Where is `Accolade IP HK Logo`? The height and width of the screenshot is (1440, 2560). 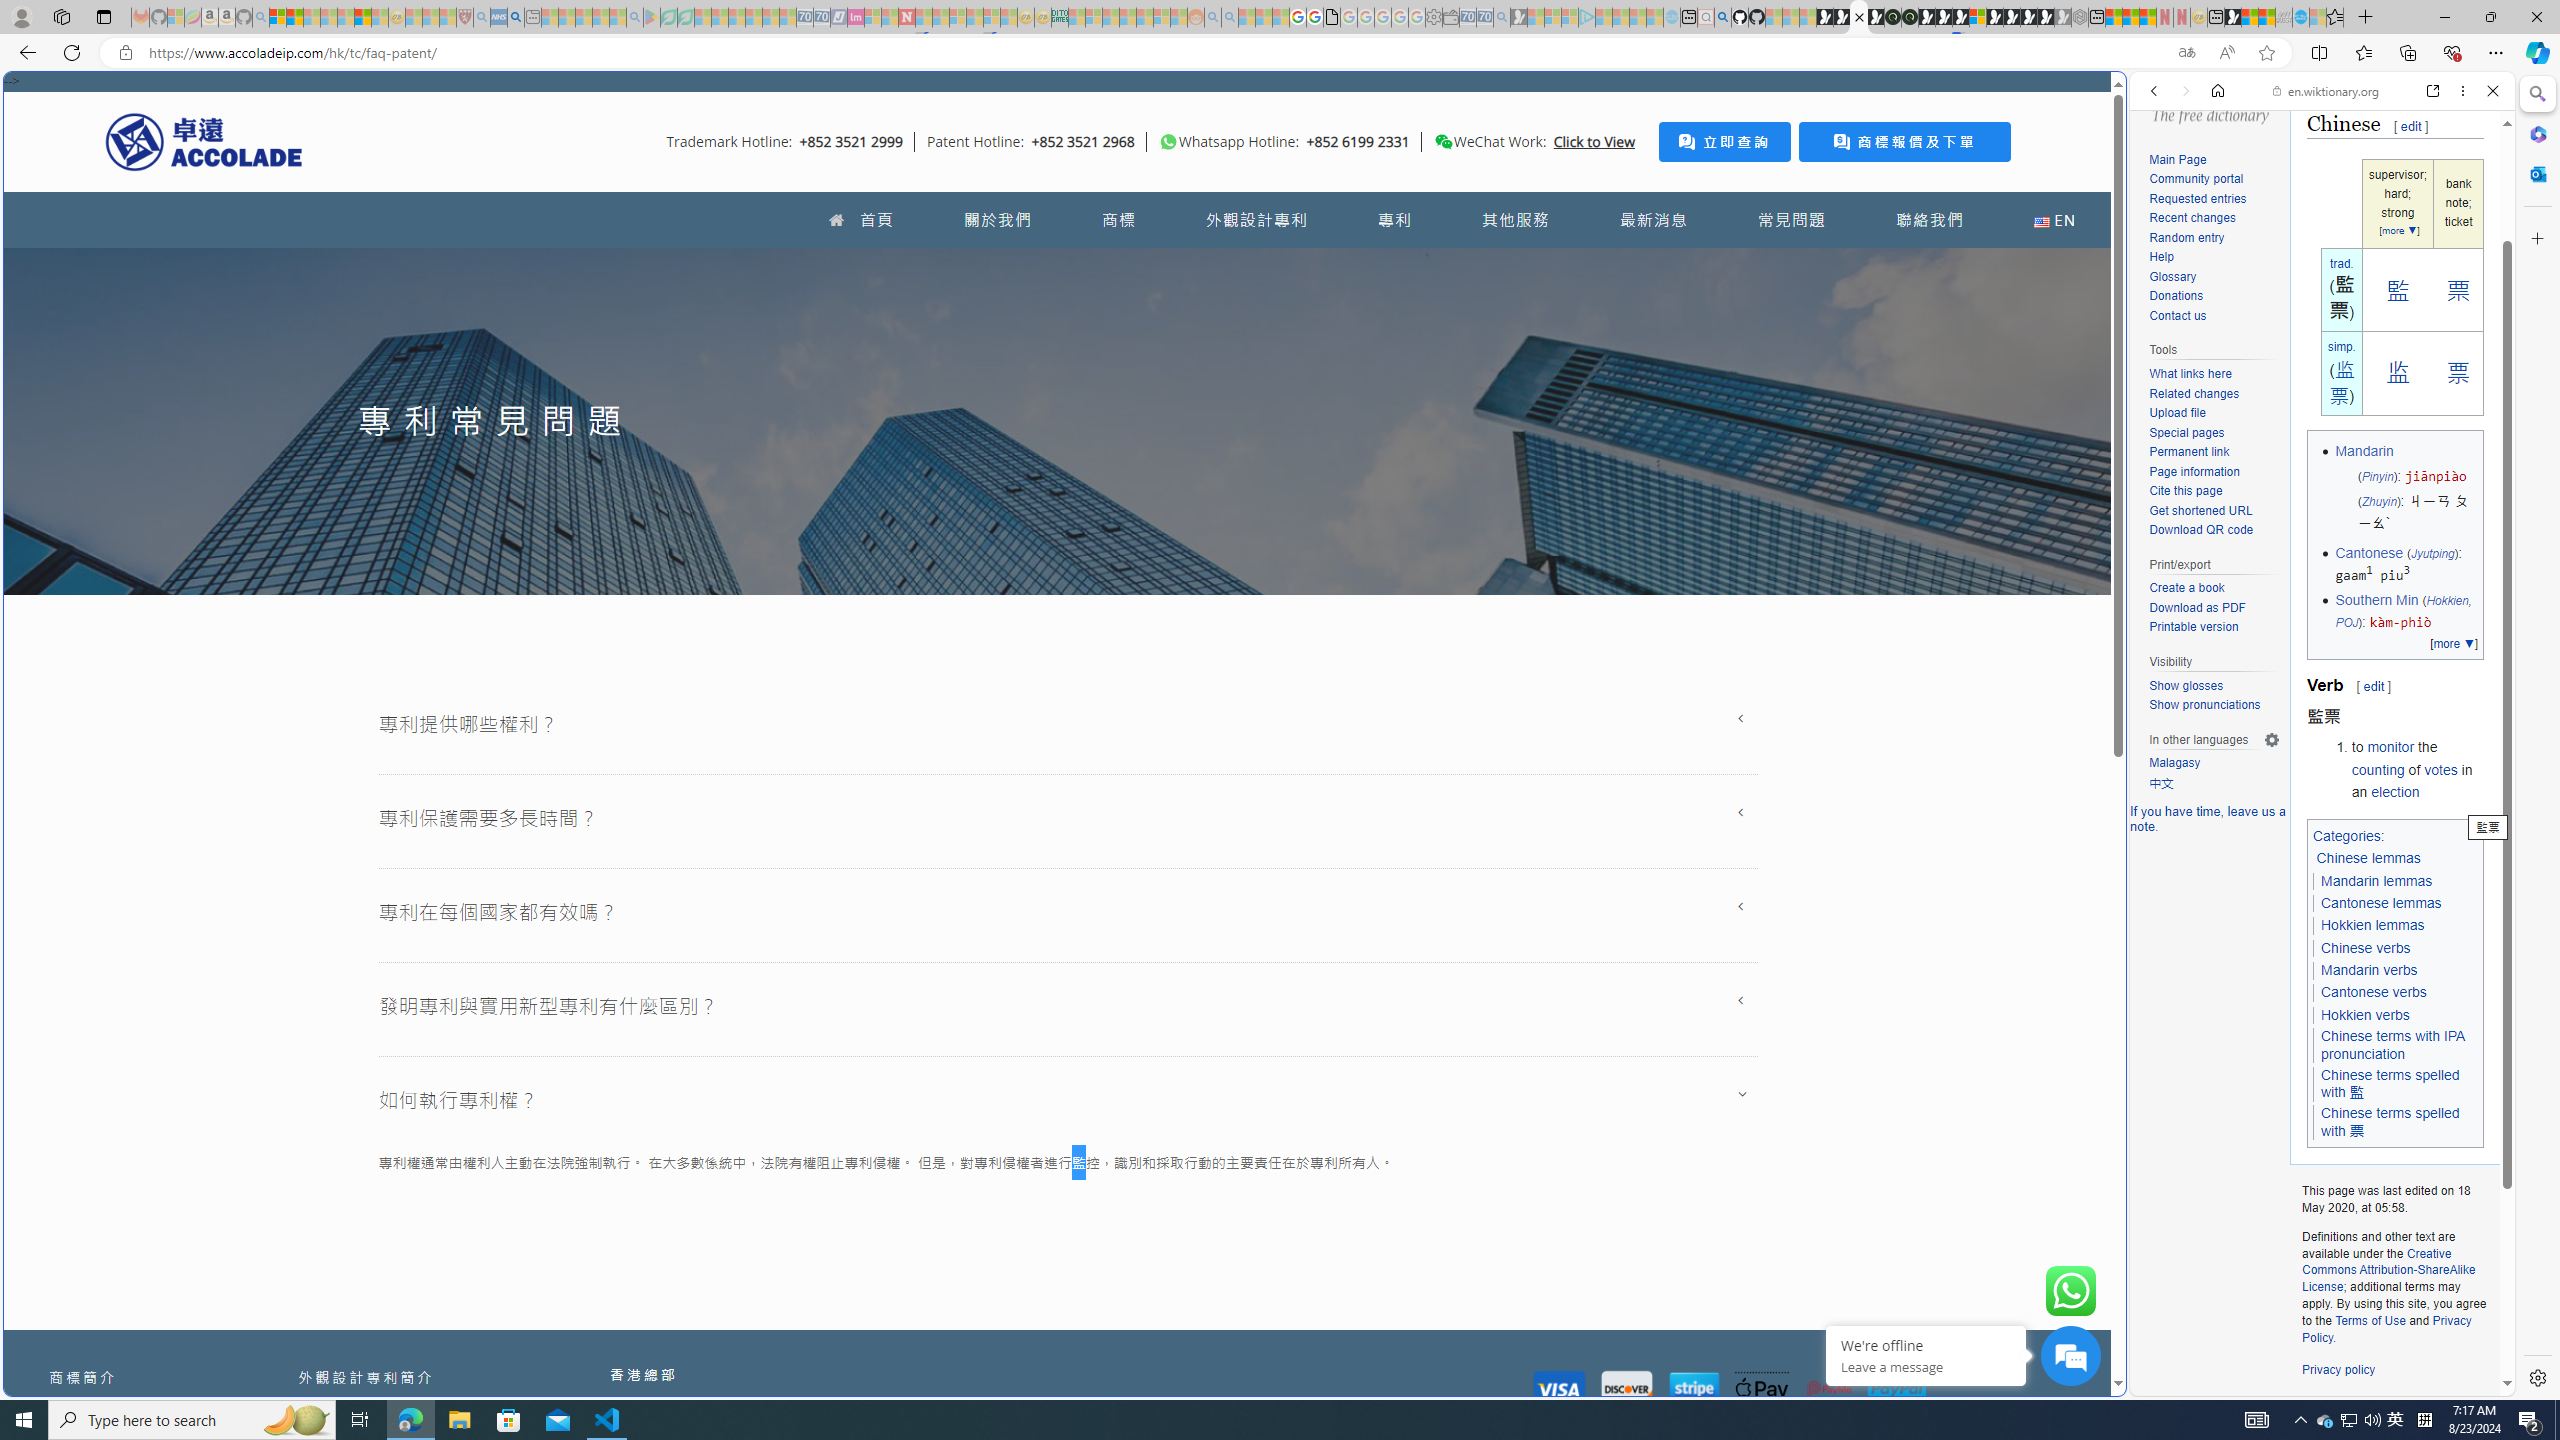 Accolade IP HK Logo is located at coordinates (204, 141).